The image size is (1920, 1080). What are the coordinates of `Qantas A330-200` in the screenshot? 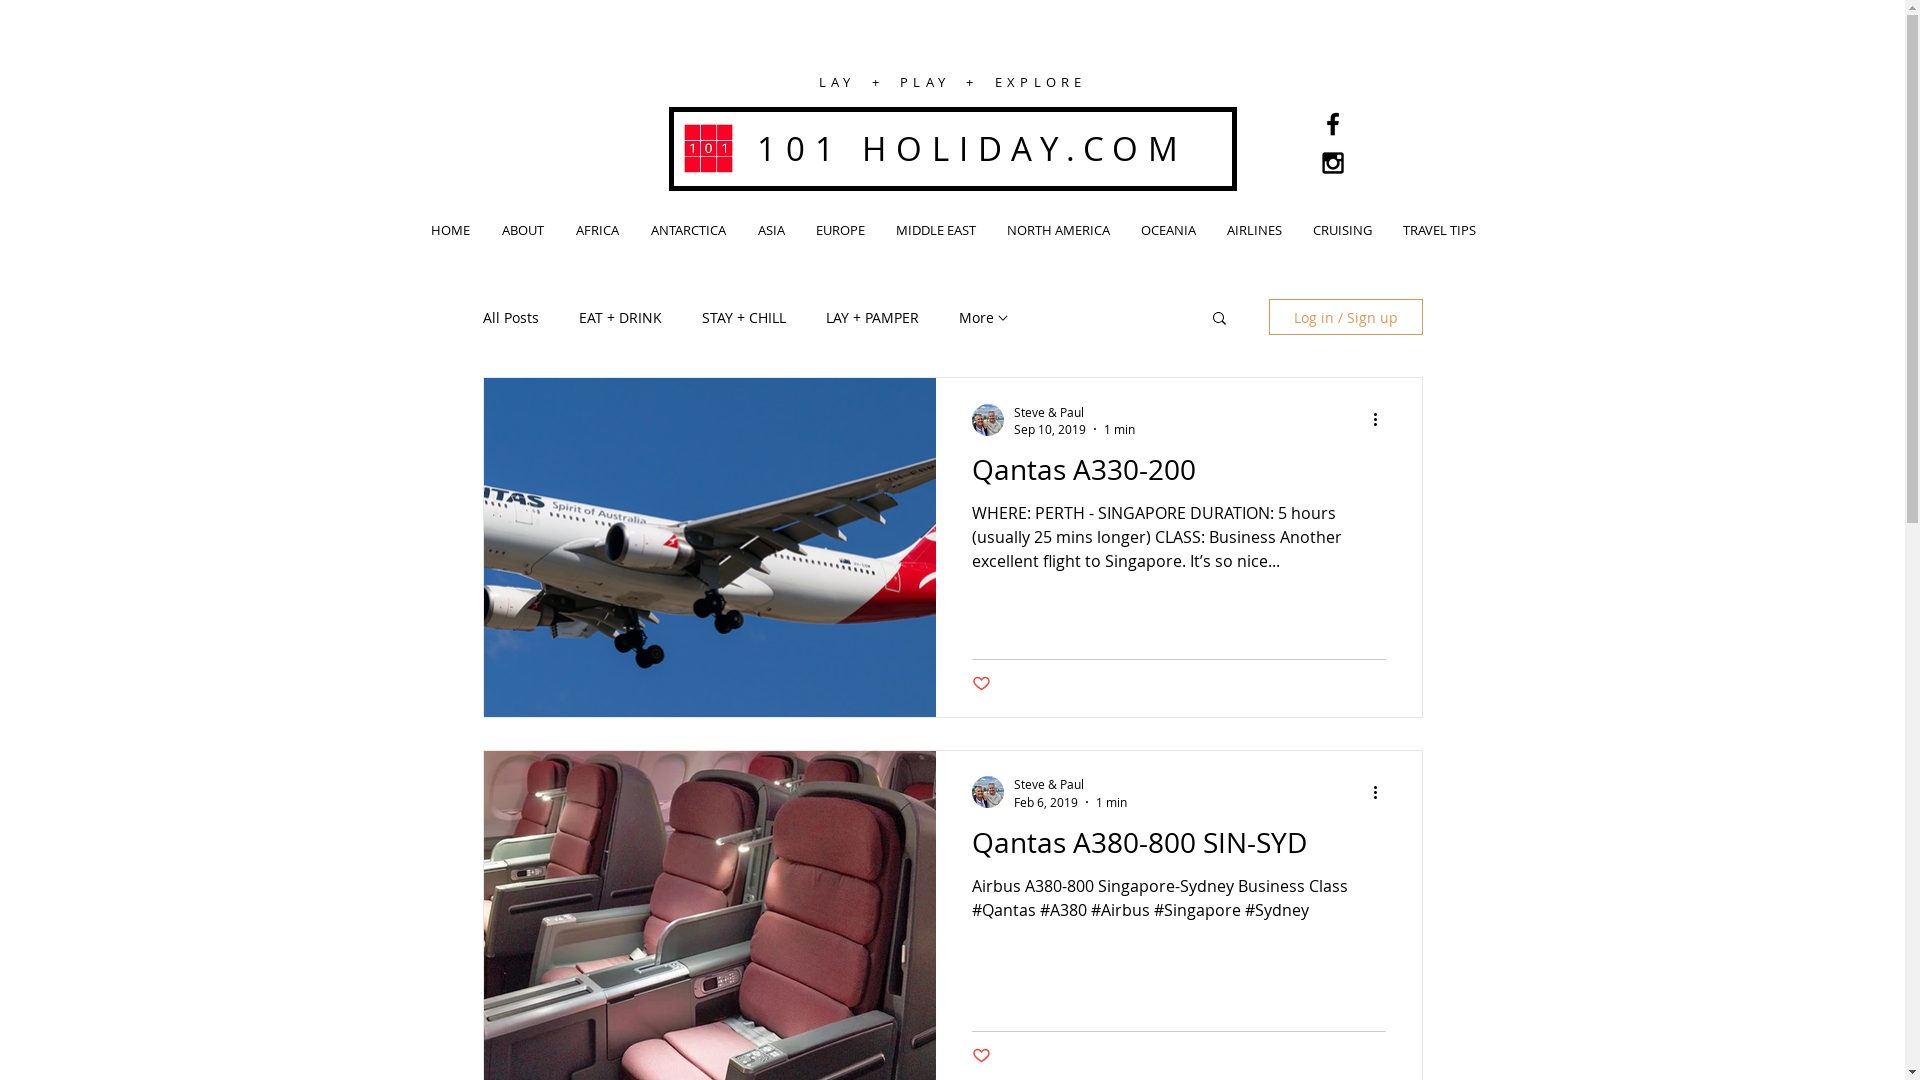 It's located at (1179, 475).